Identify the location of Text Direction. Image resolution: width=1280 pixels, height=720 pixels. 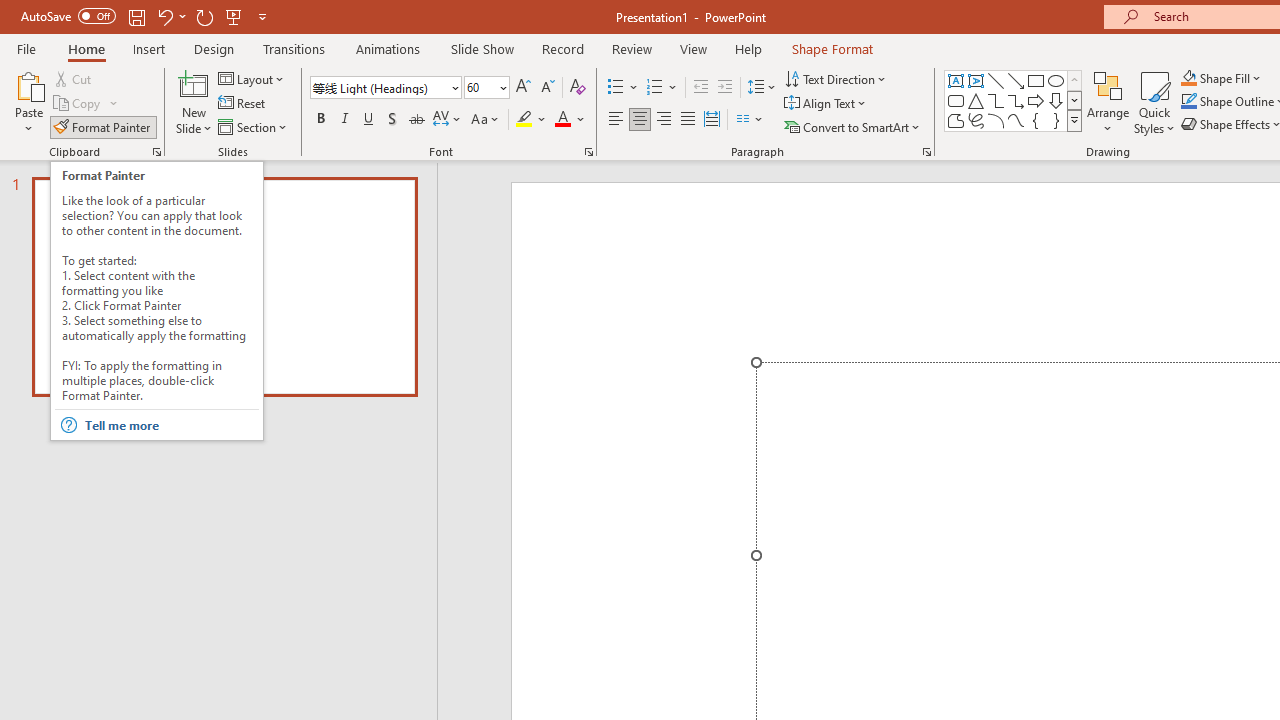
(836, 78).